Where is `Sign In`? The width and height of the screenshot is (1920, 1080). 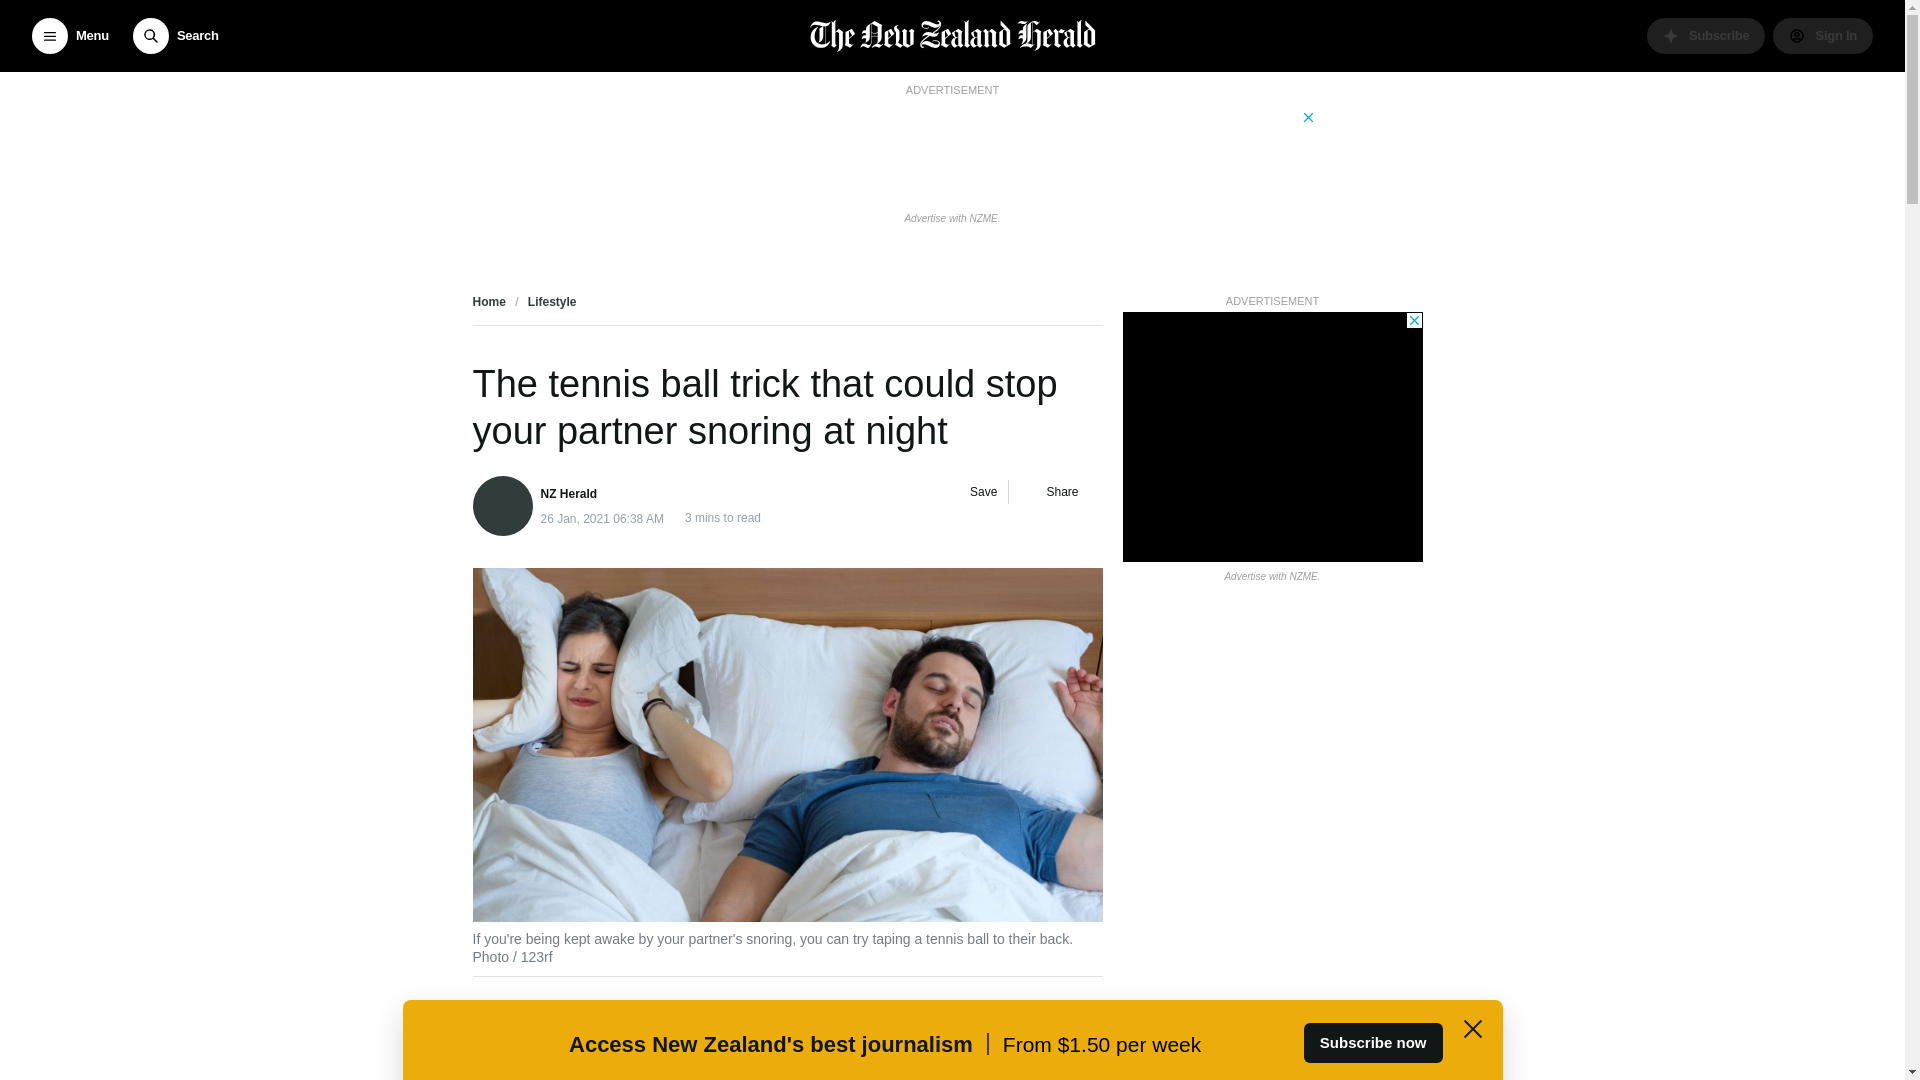 Sign In is located at coordinates (1822, 36).